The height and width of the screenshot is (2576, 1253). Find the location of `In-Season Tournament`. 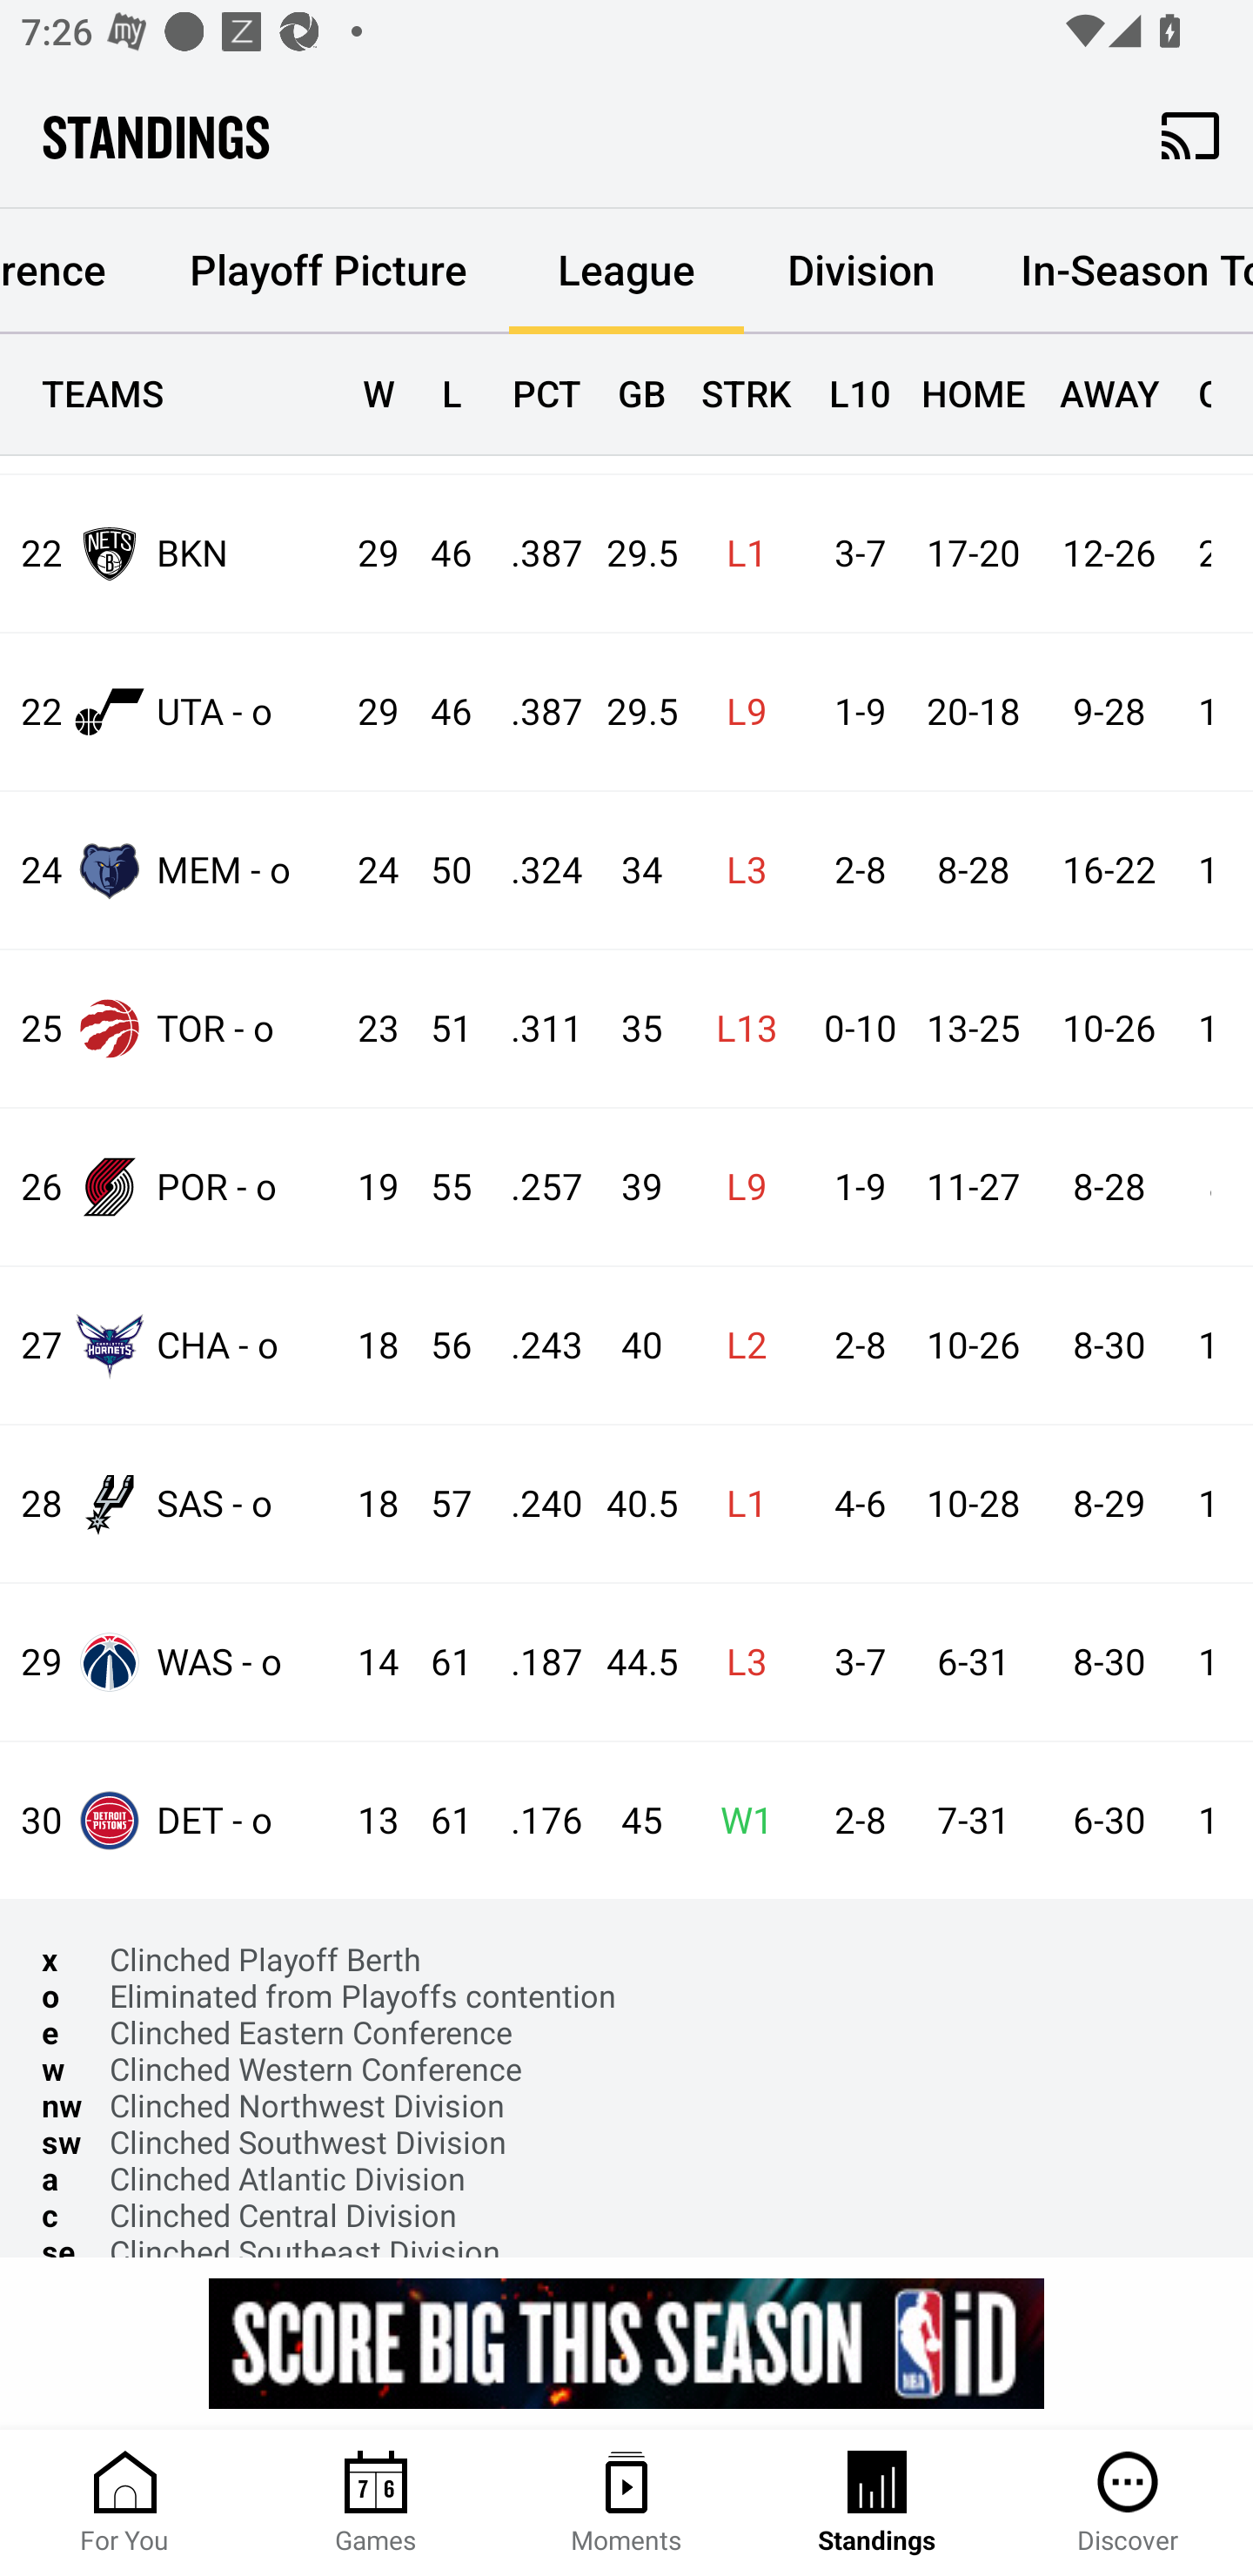

In-Season Tournament is located at coordinates (1116, 270).